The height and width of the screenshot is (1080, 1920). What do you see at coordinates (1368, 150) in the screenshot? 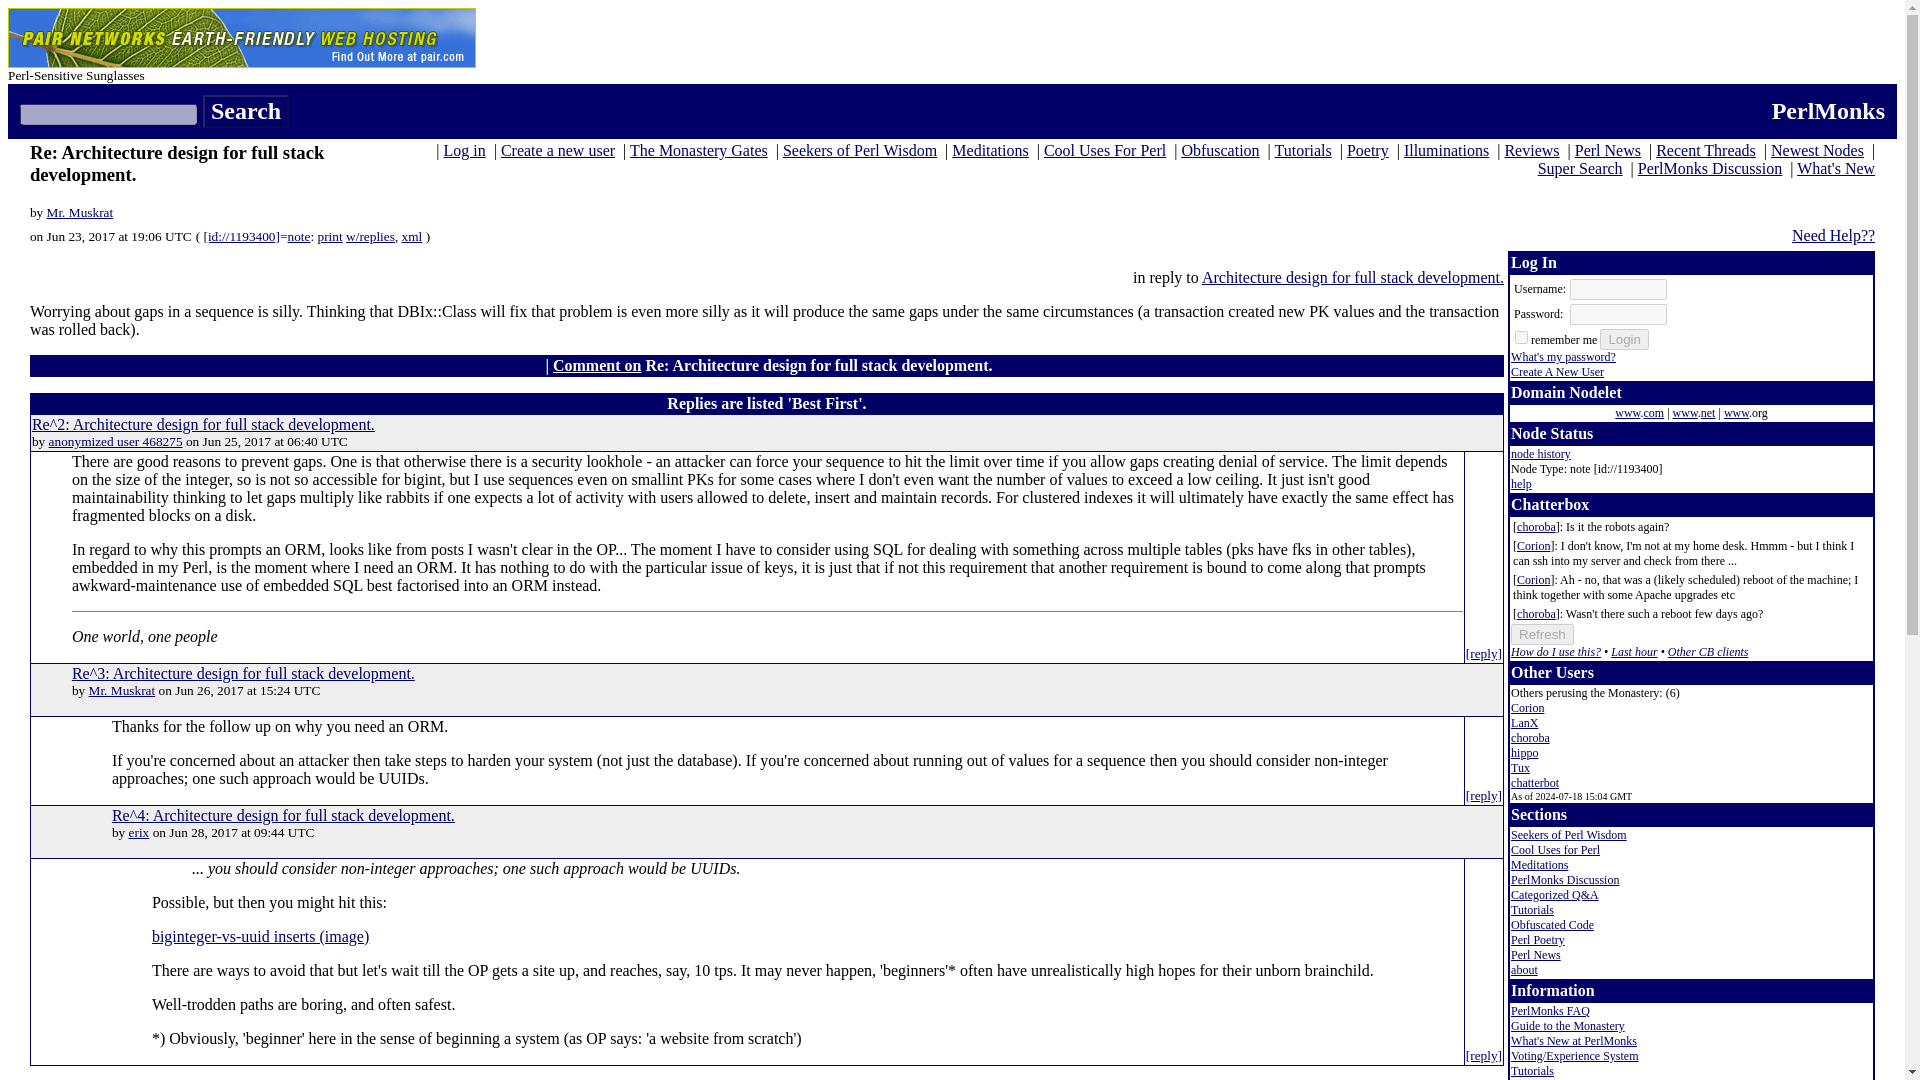
I see `Poetry` at bounding box center [1368, 150].